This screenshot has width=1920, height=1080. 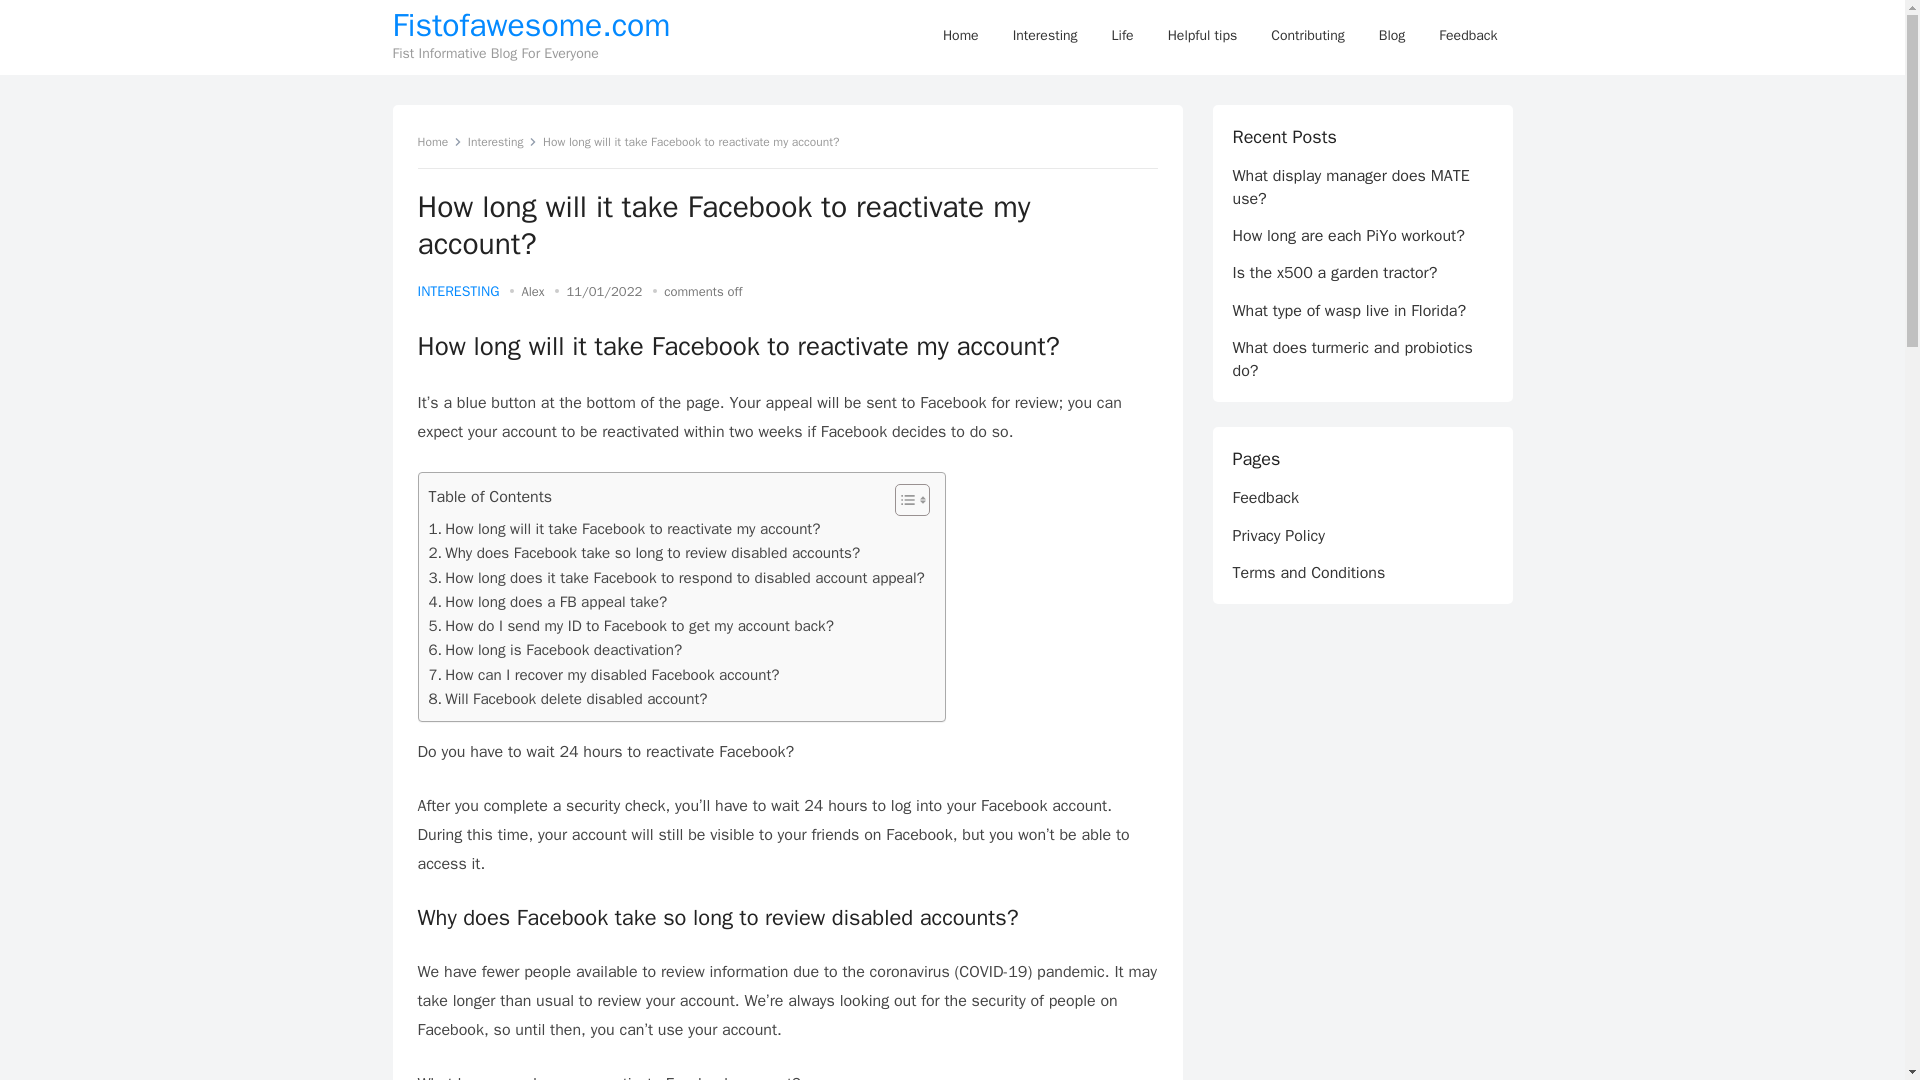 What do you see at coordinates (530, 26) in the screenshot?
I see `Fistofawesome.com` at bounding box center [530, 26].